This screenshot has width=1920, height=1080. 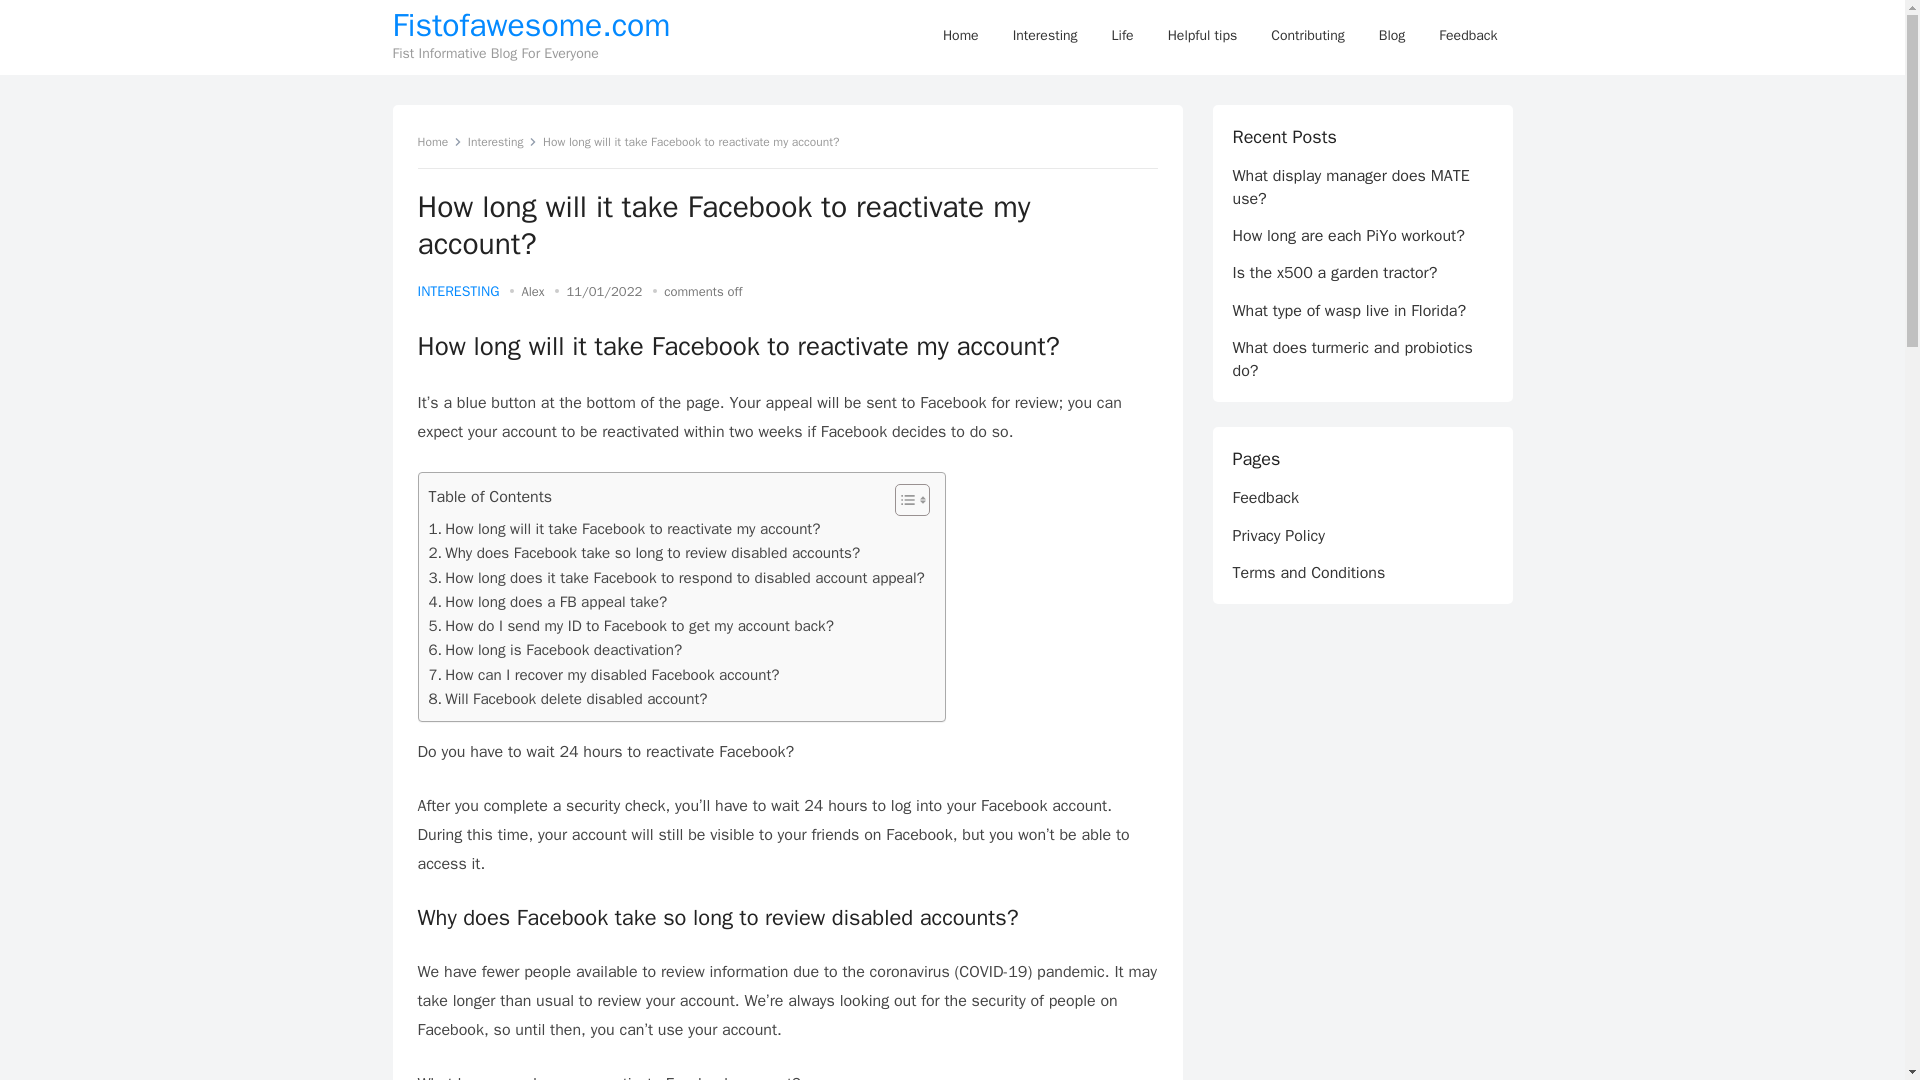 What do you see at coordinates (530, 26) in the screenshot?
I see `Fistofawesome.com` at bounding box center [530, 26].